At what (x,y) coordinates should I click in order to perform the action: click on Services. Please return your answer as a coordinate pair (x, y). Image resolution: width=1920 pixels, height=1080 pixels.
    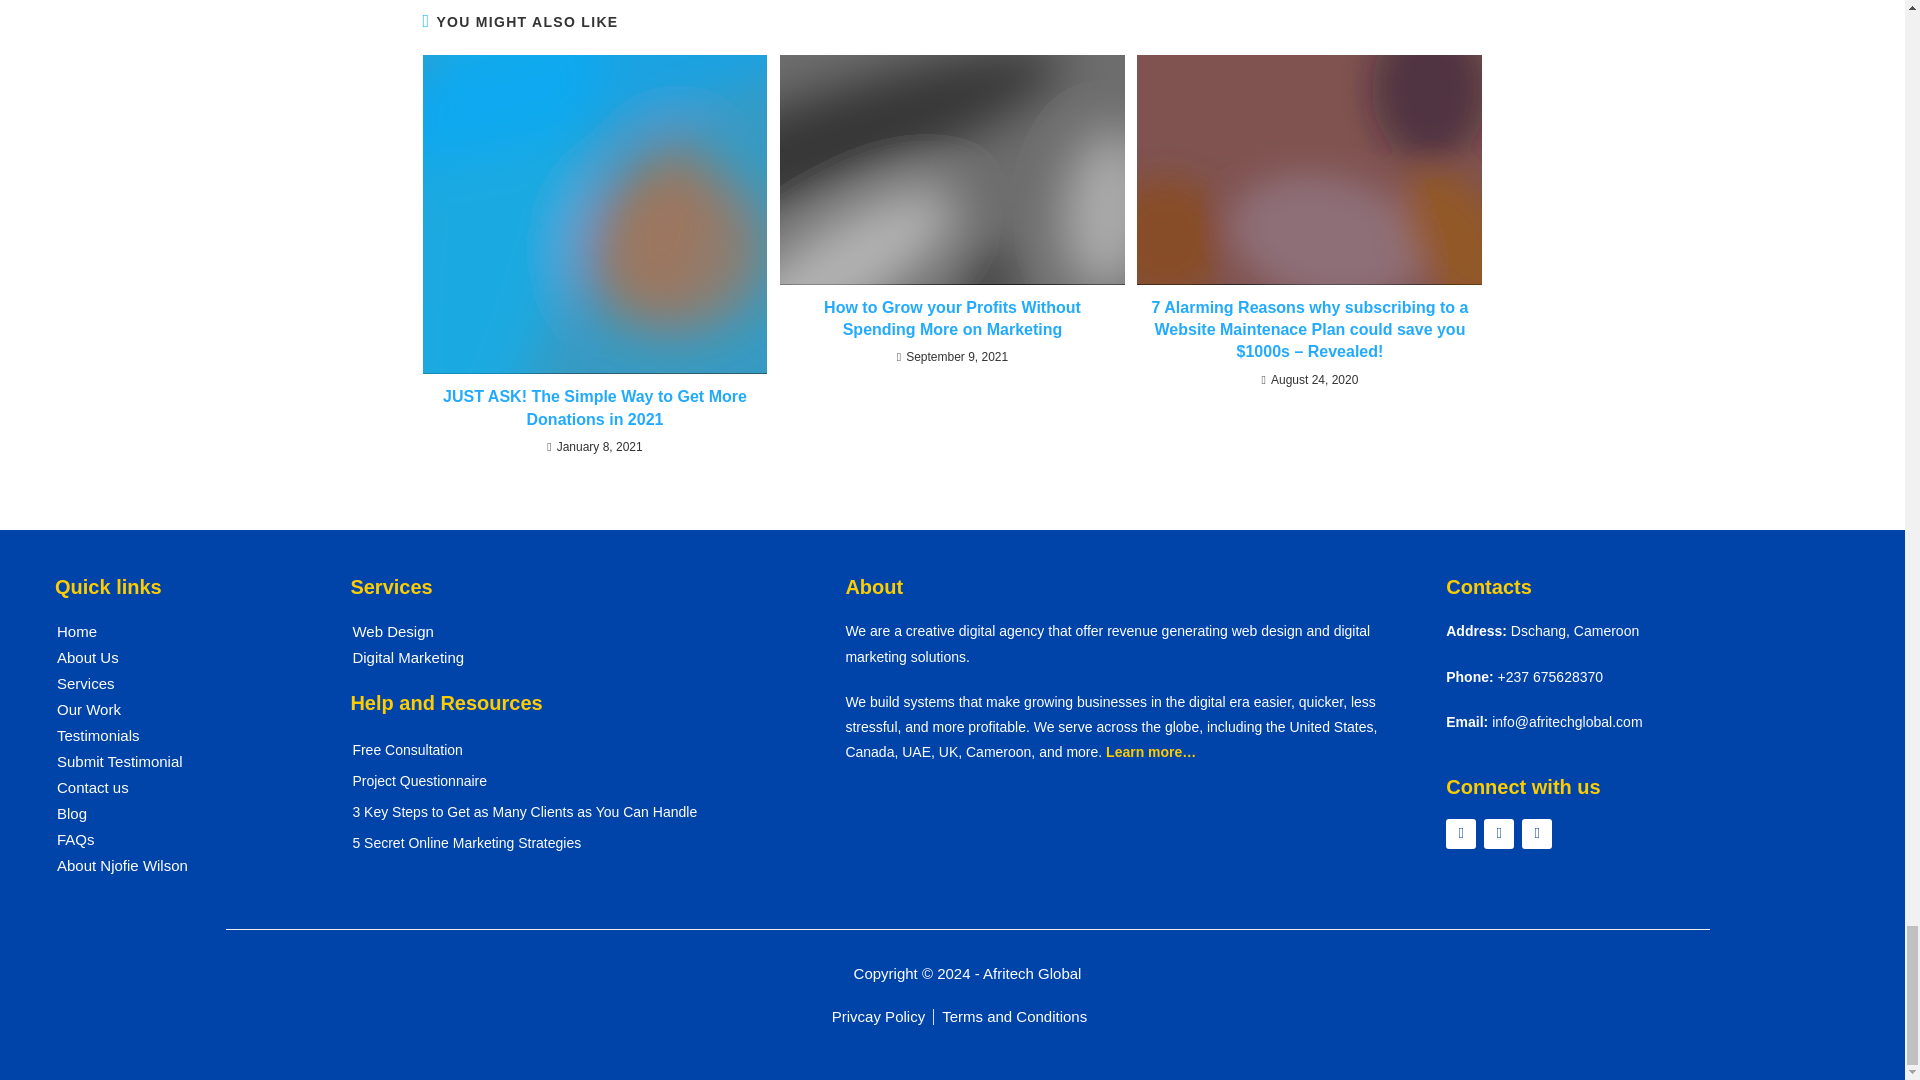
    Looking at the image, I should click on (178, 683).